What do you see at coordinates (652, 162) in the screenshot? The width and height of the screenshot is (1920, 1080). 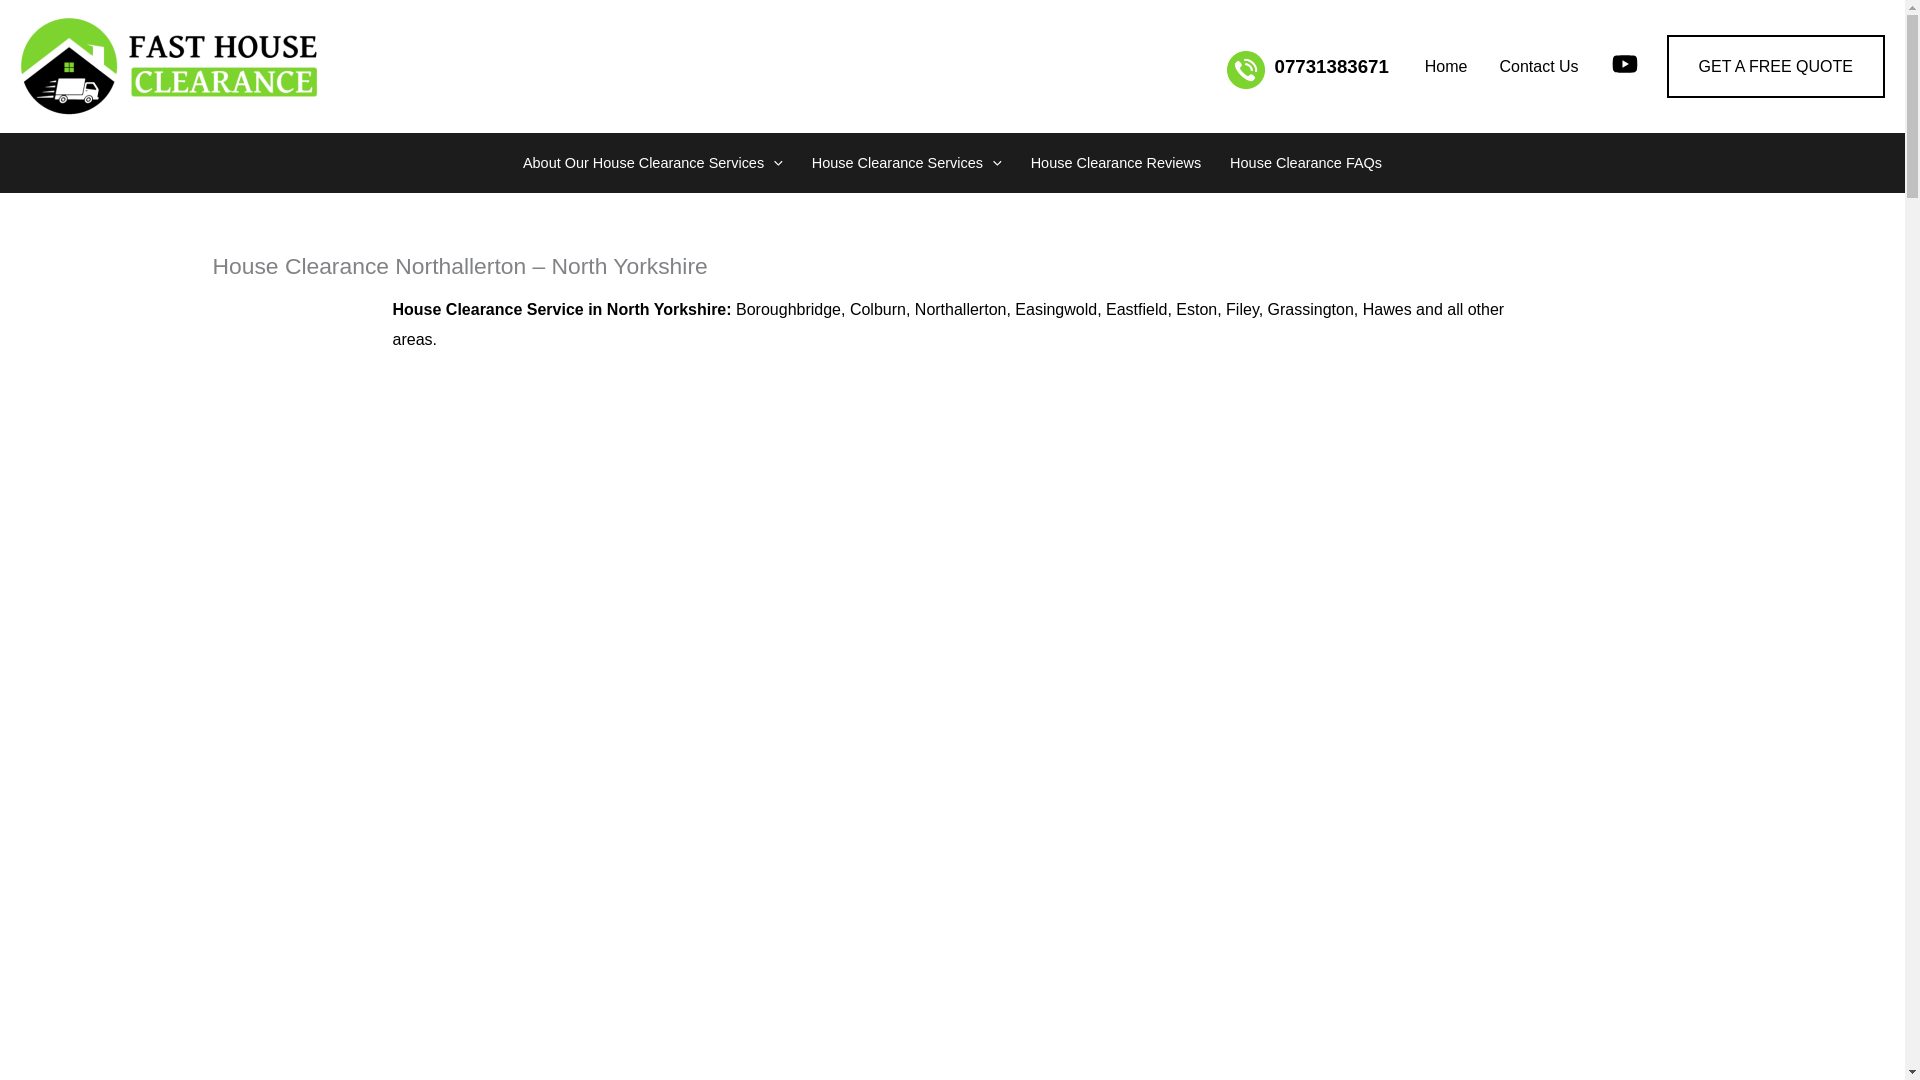 I see `About Our House Clearance Services` at bounding box center [652, 162].